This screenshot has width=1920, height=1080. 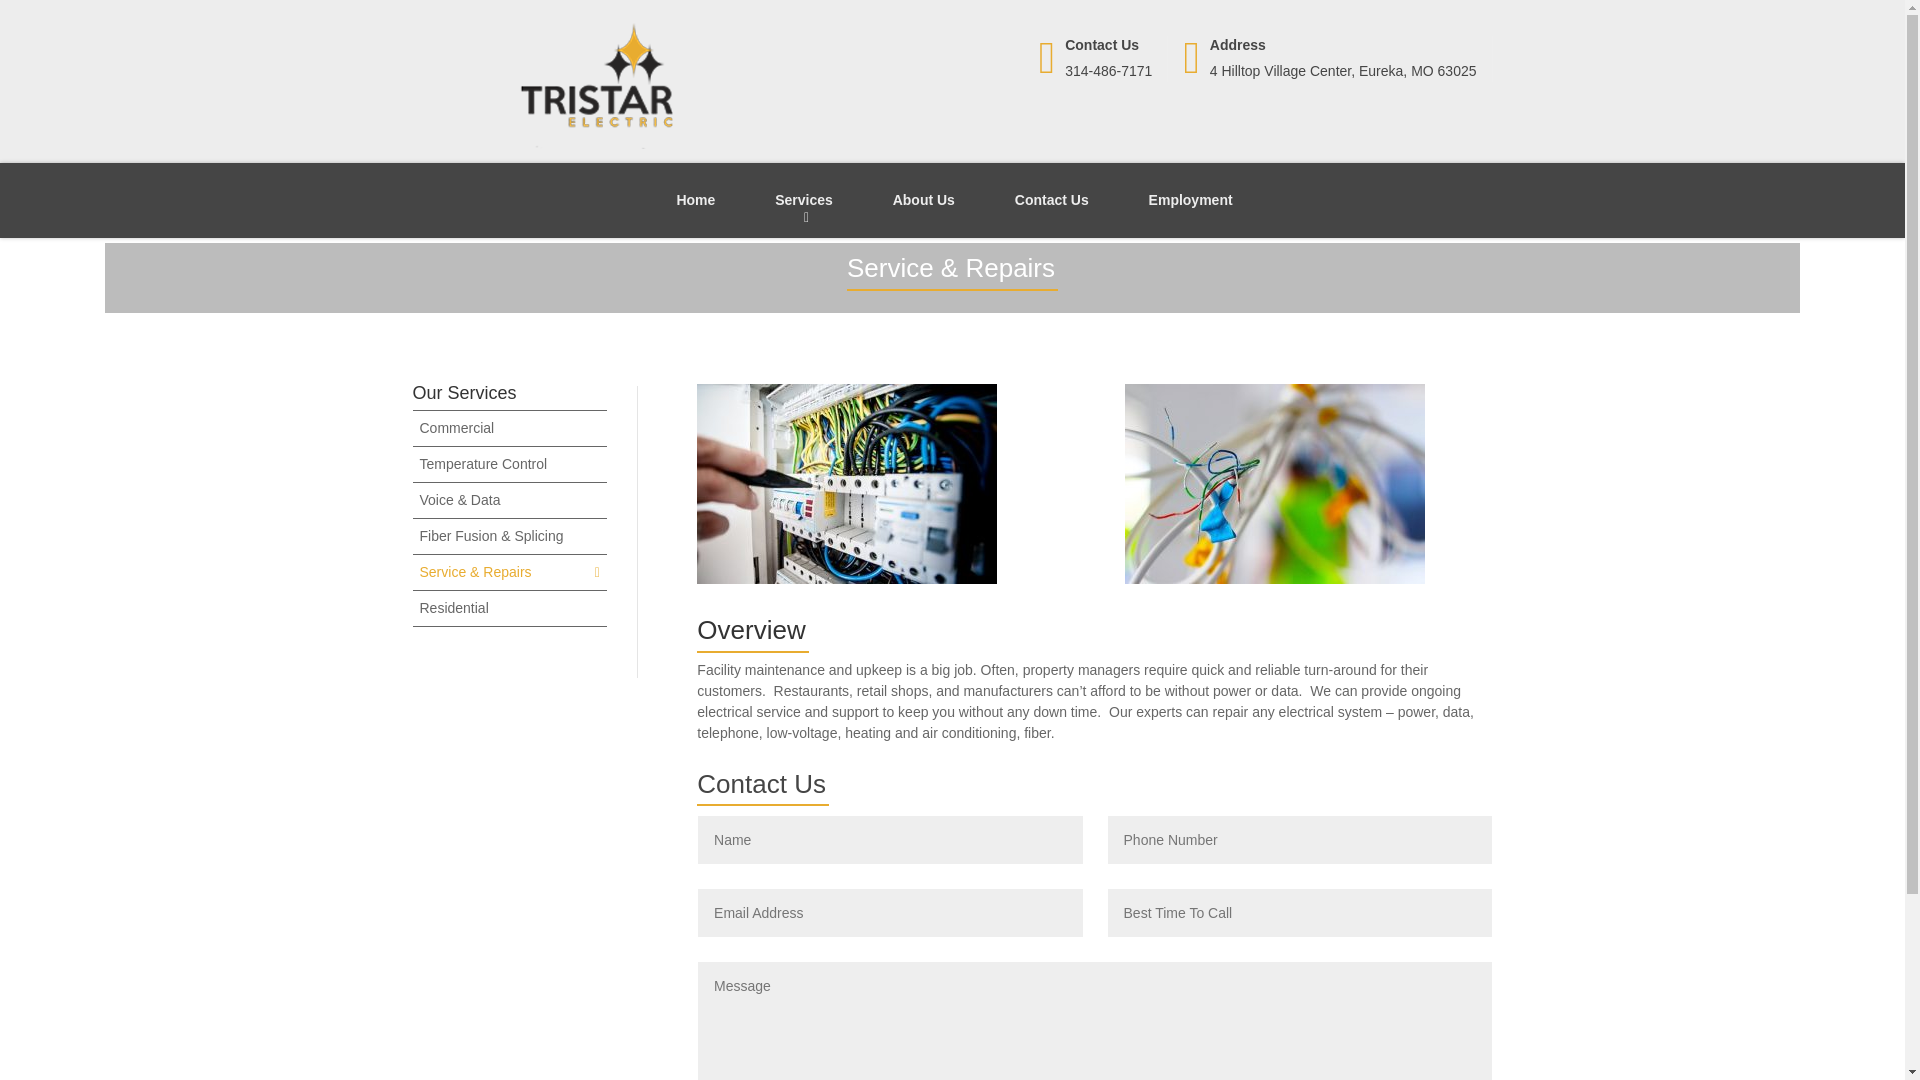 What do you see at coordinates (1336, 58) in the screenshot?
I see `About Us` at bounding box center [1336, 58].